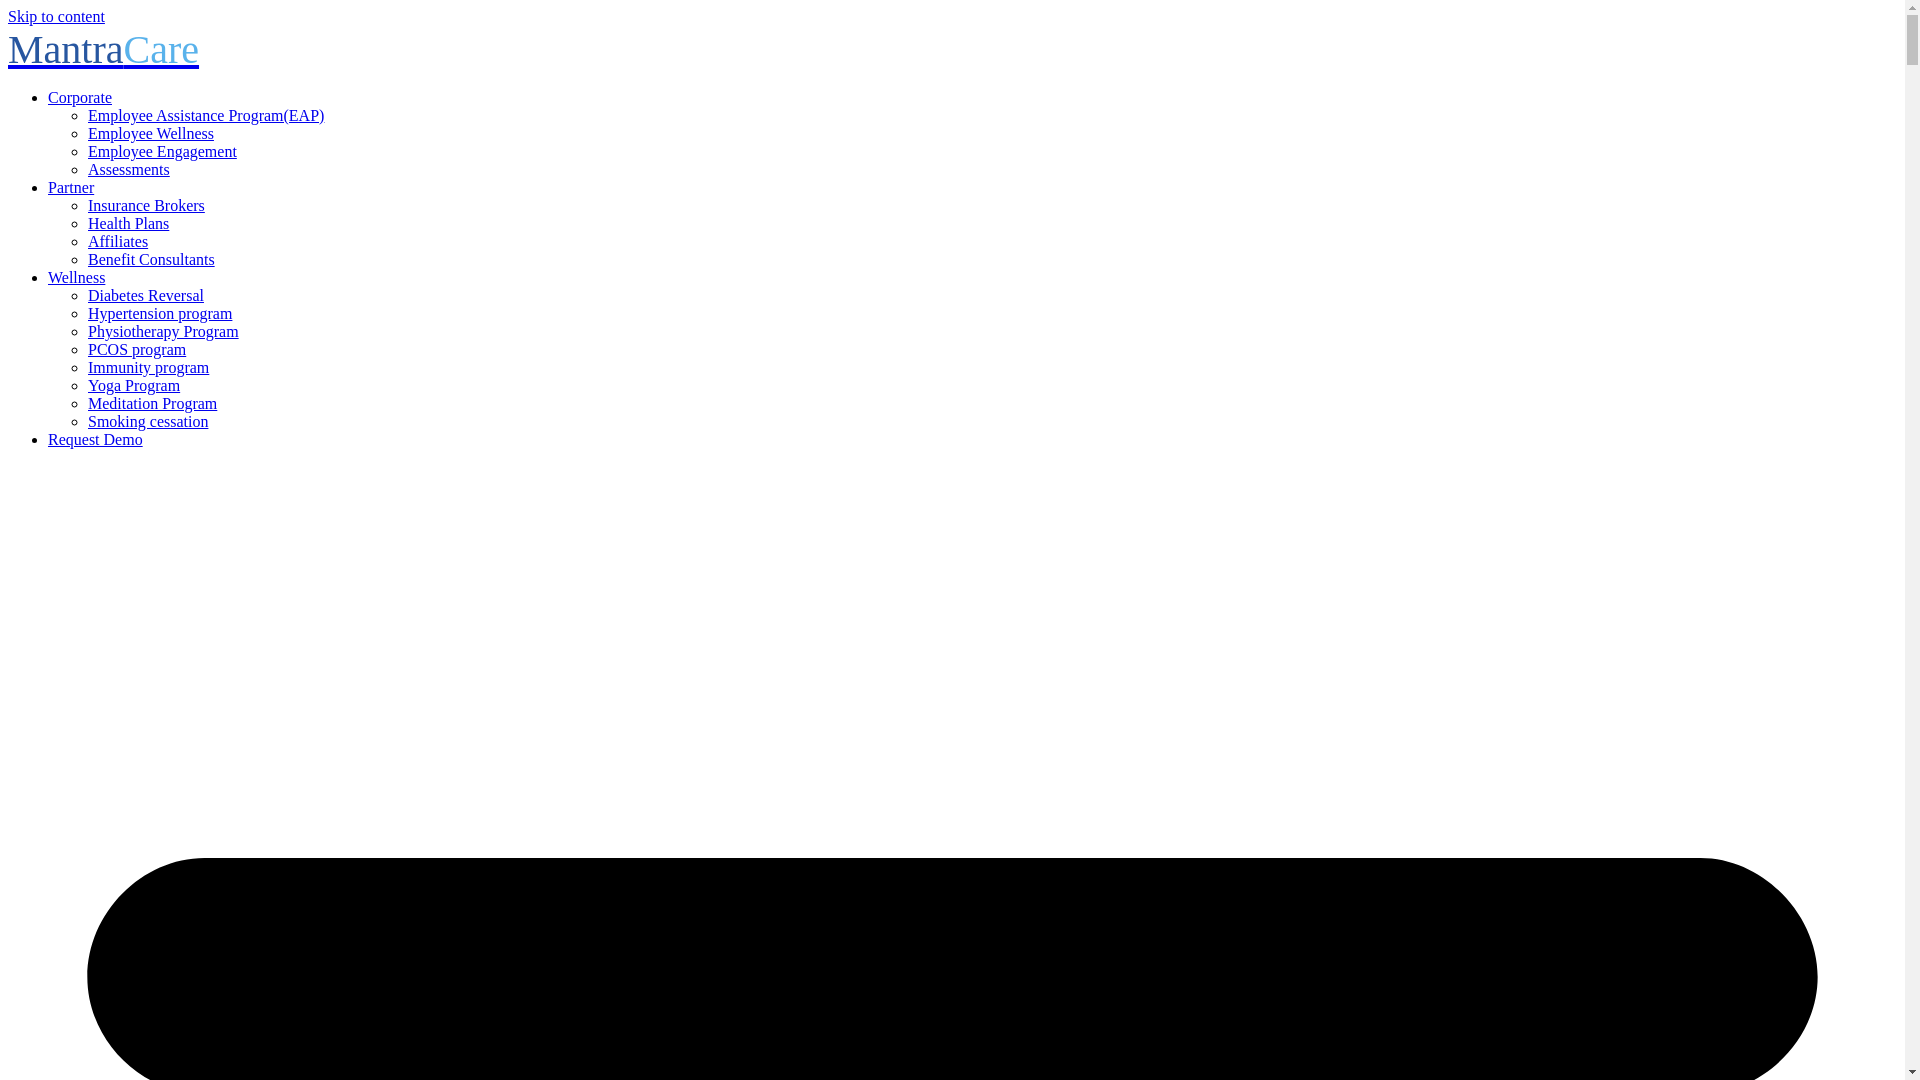  I want to click on Physiotherapy Program, so click(163, 331).